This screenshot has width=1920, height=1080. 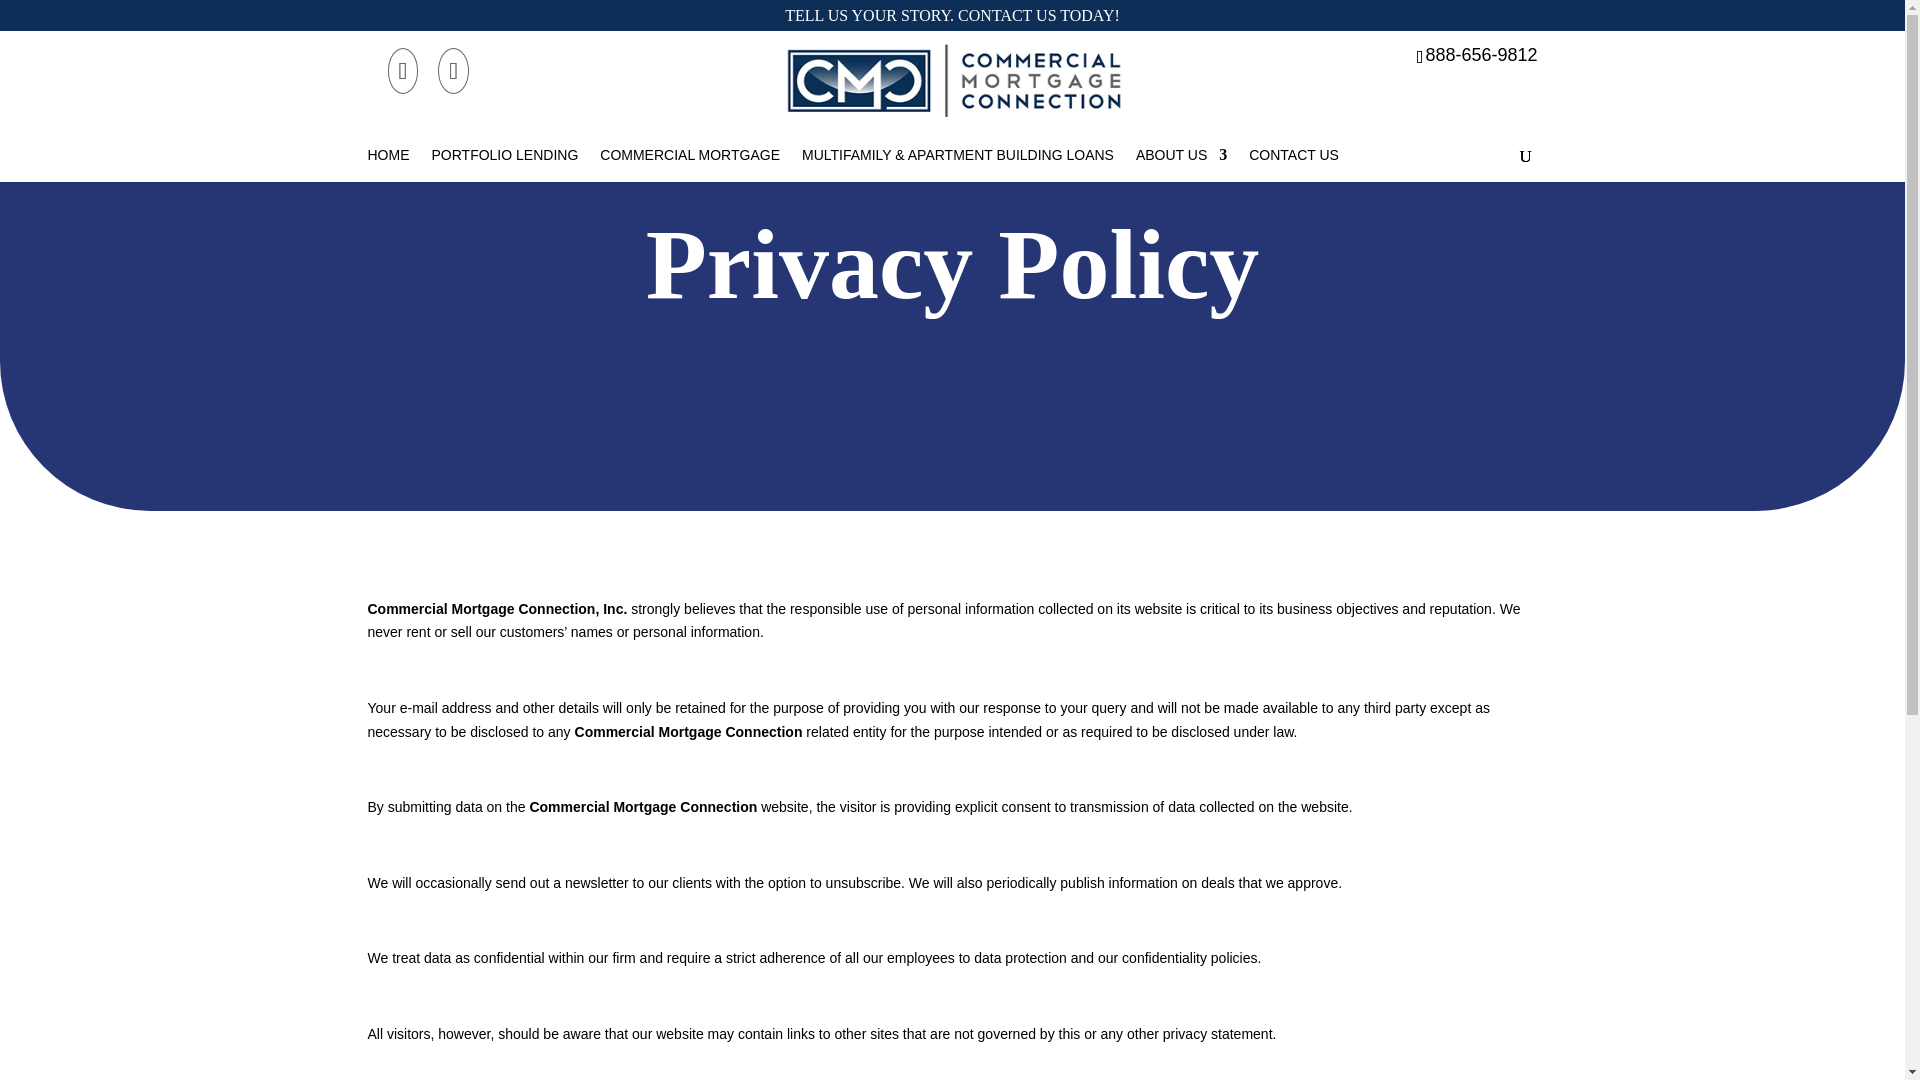 What do you see at coordinates (389, 154) in the screenshot?
I see `HOME` at bounding box center [389, 154].